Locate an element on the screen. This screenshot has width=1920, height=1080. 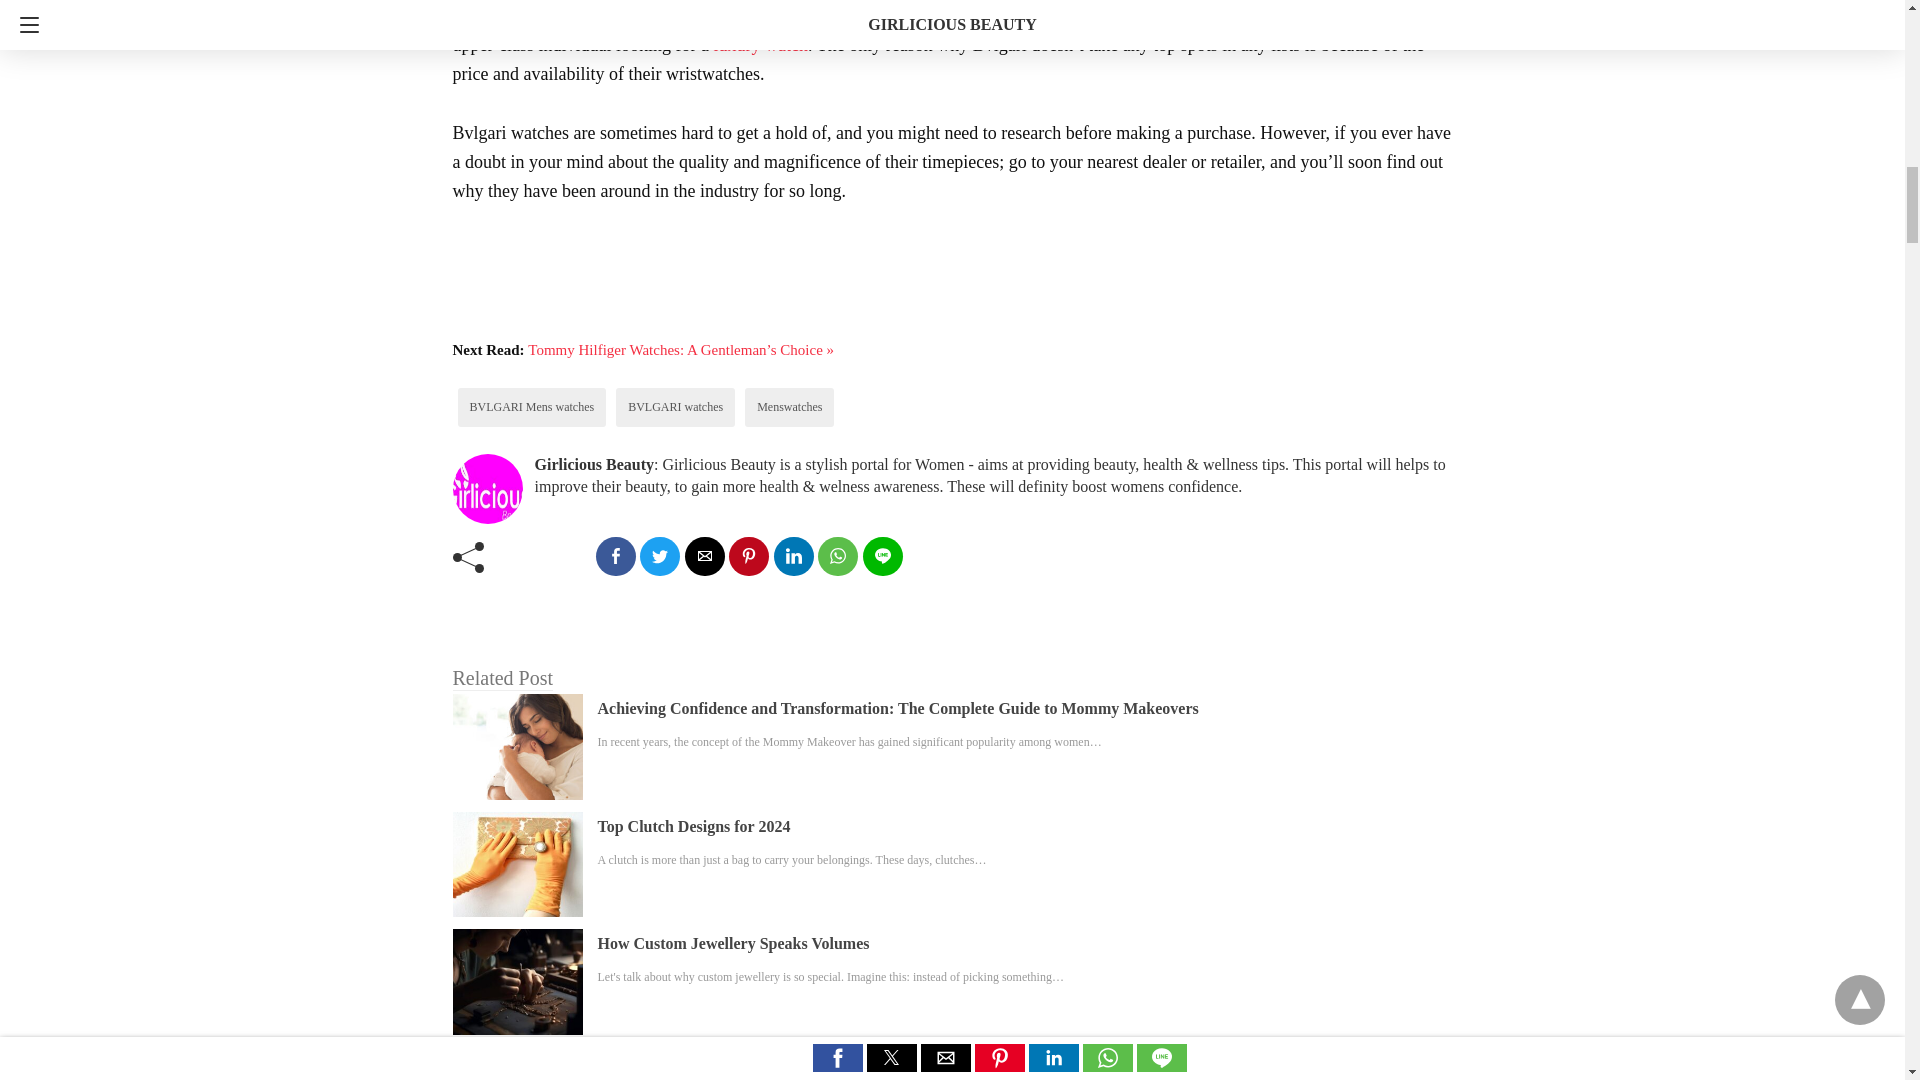
whatsapp share is located at coordinates (838, 556).